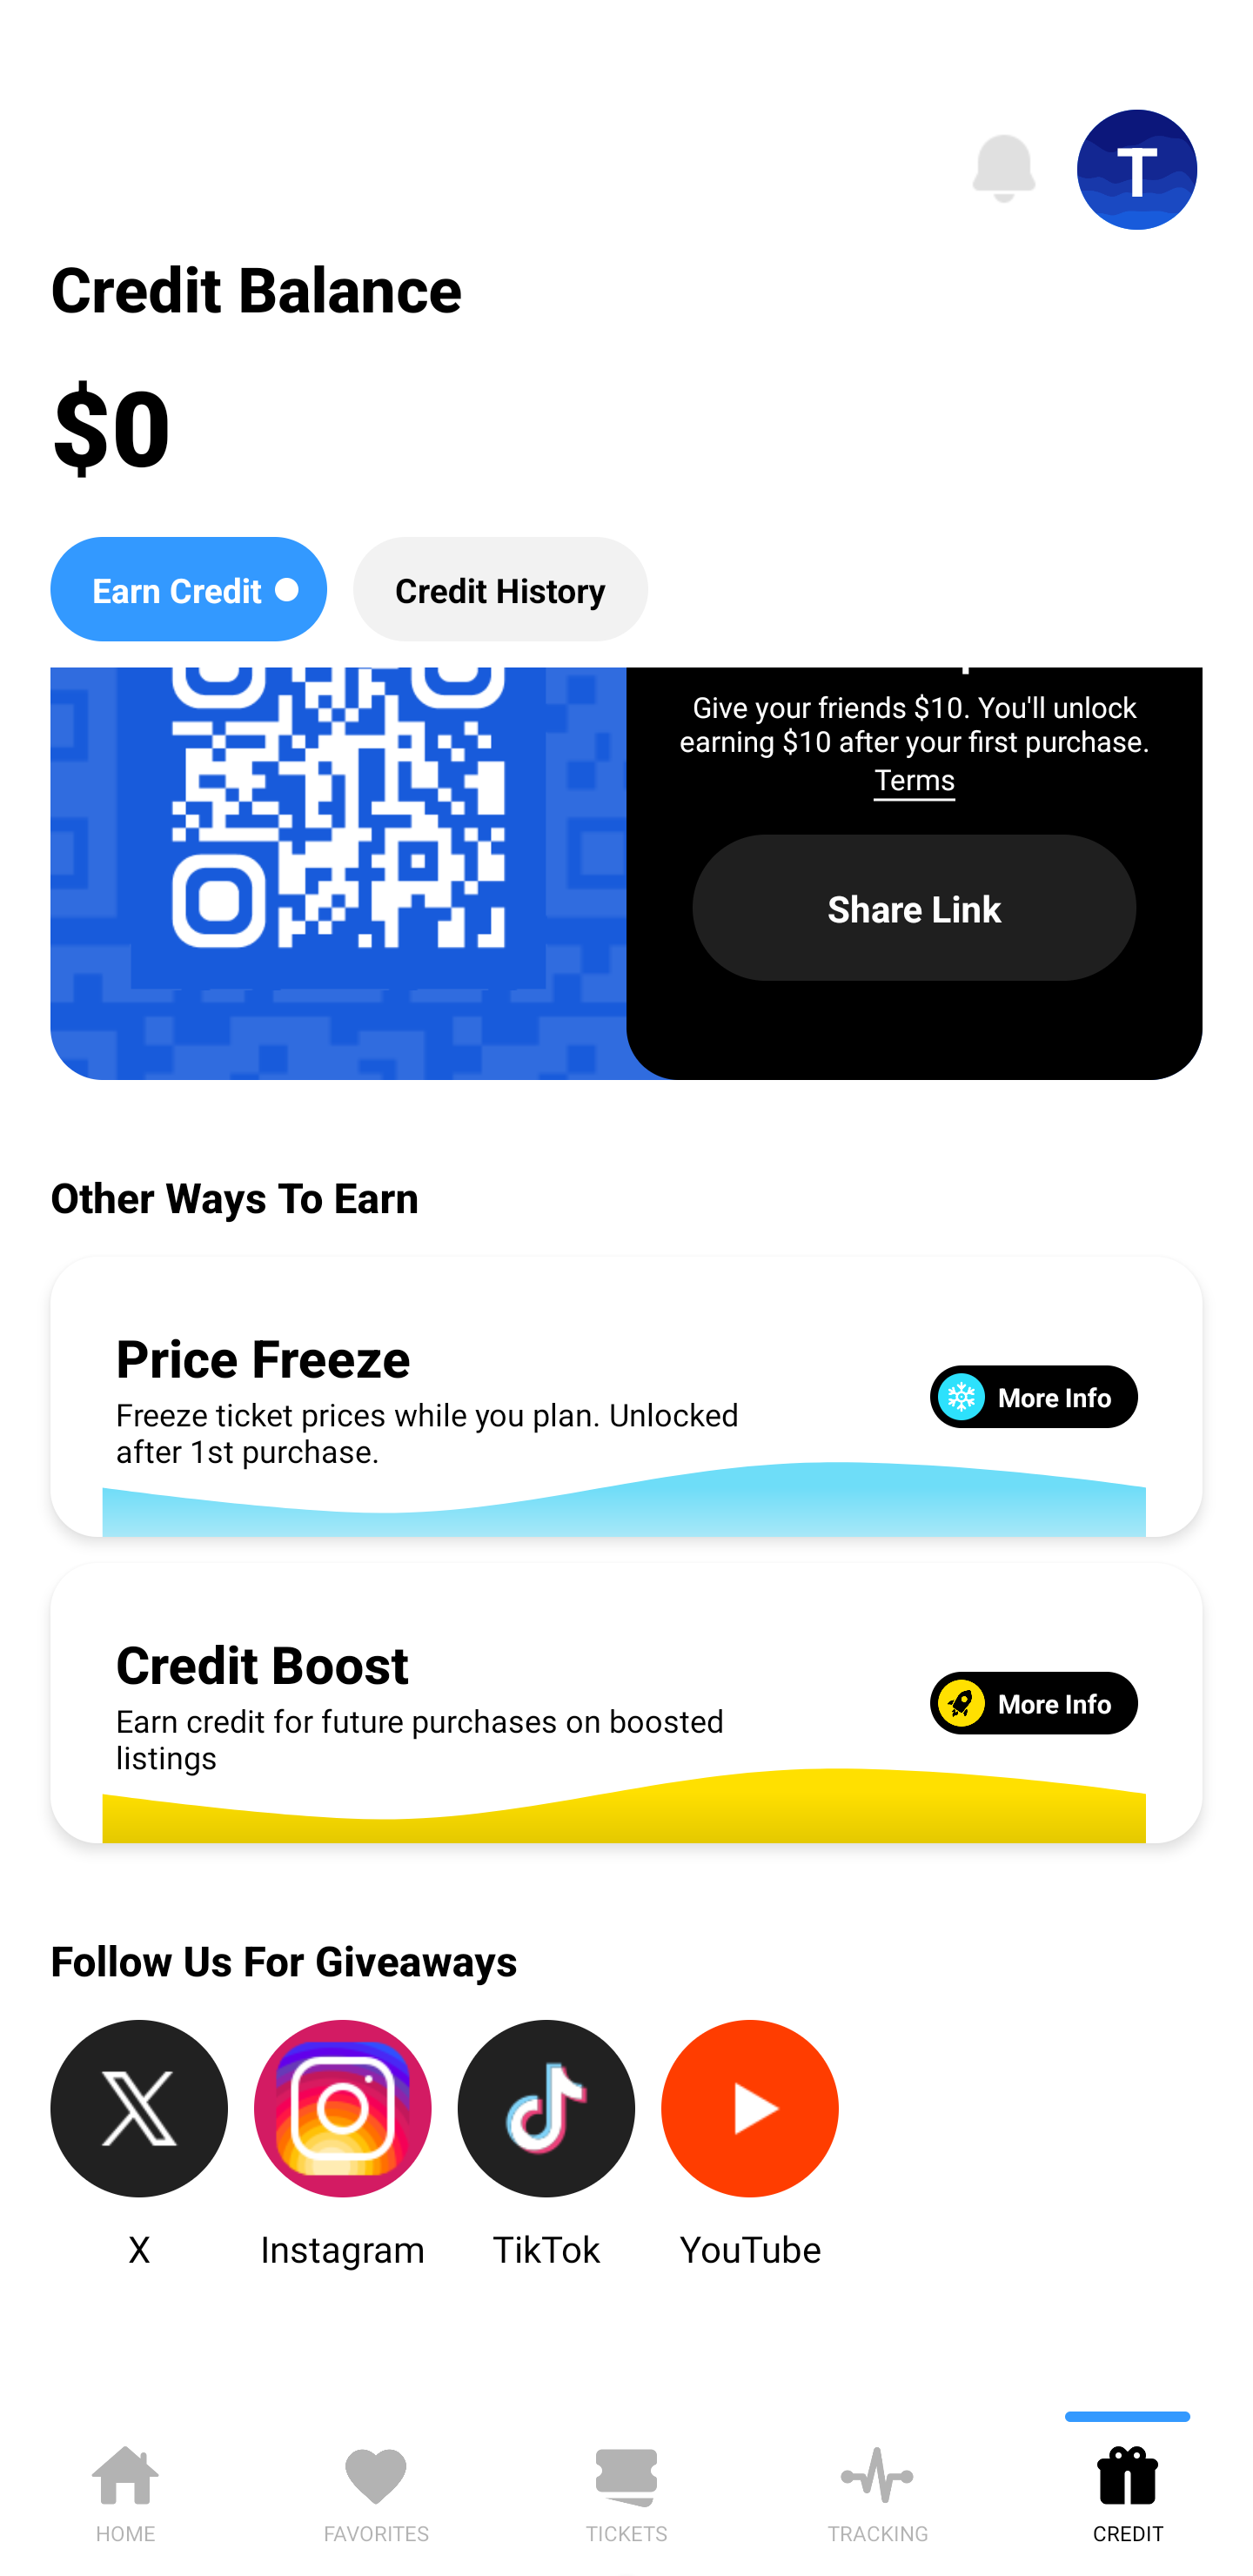 This screenshot has height=2576, width=1253. I want to click on T, so click(1137, 170).